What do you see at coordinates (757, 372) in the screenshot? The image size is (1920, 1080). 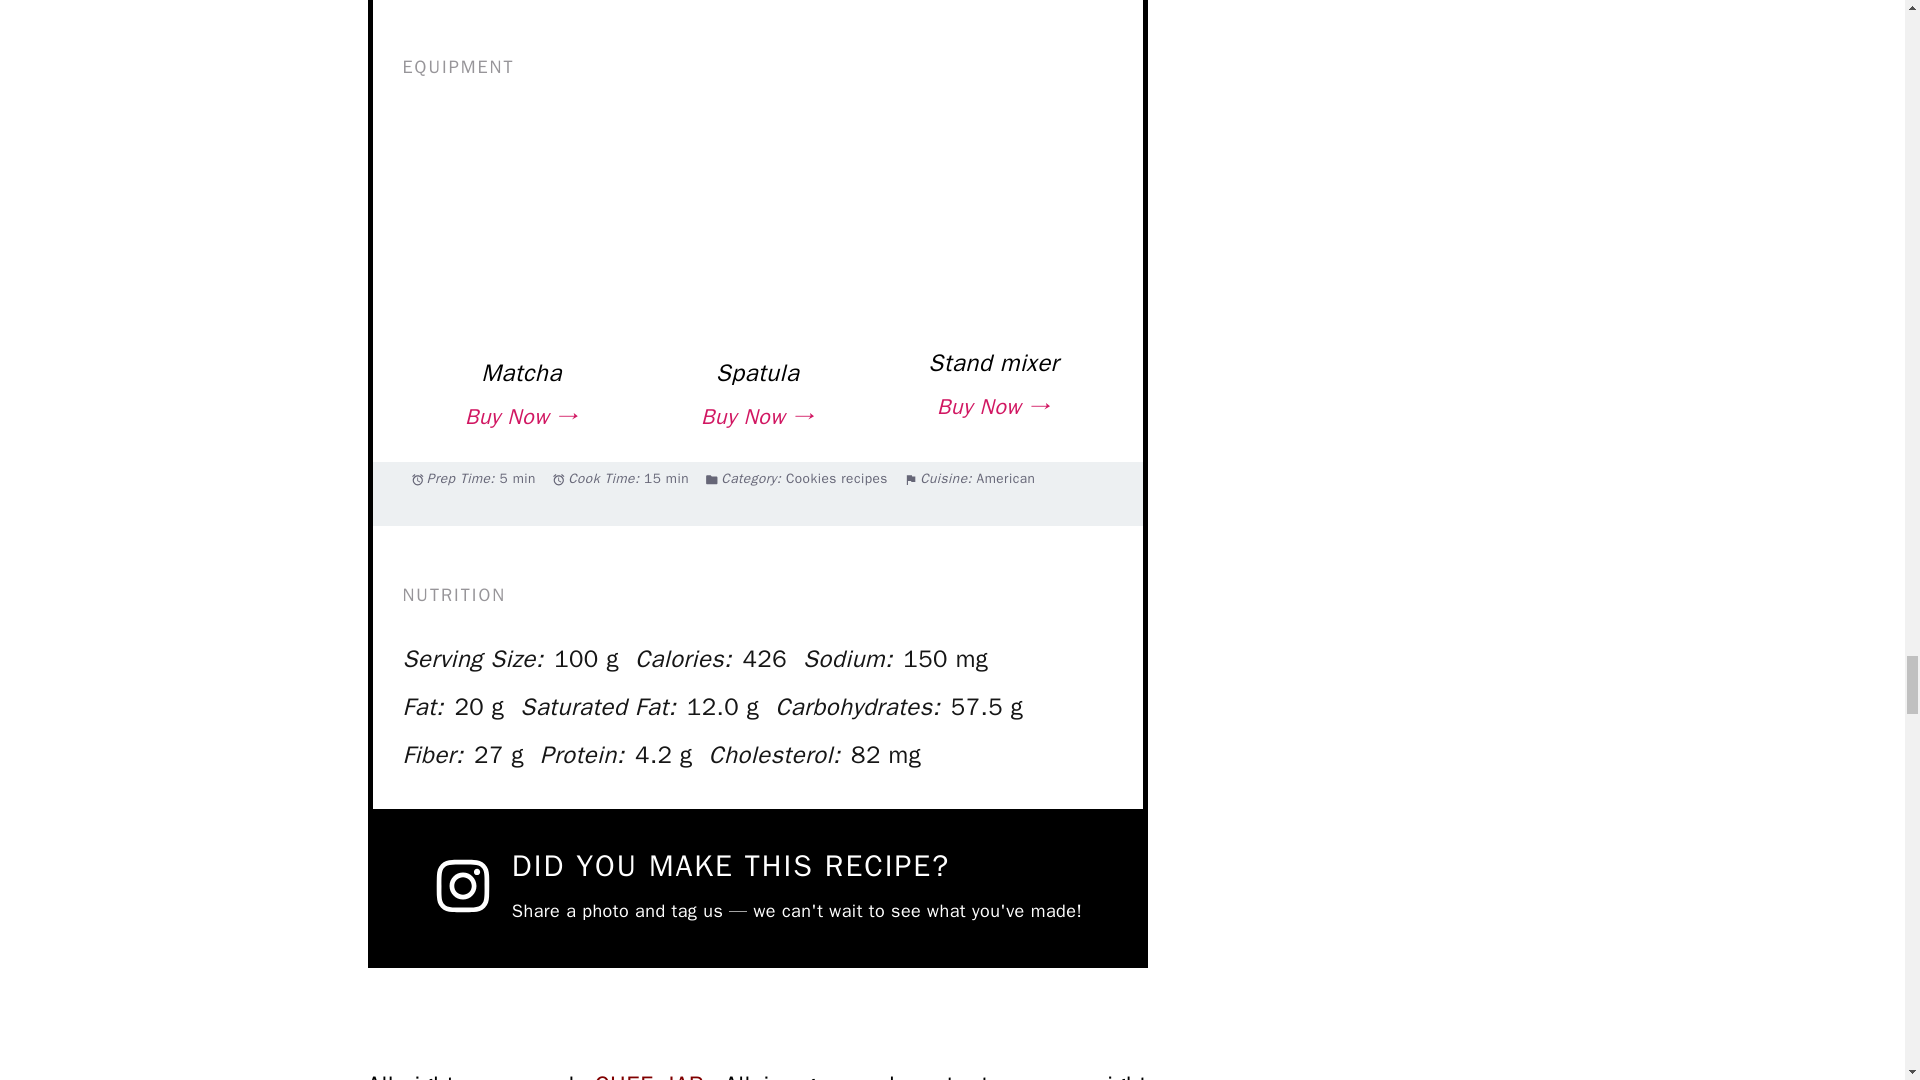 I see `Spatula` at bounding box center [757, 372].